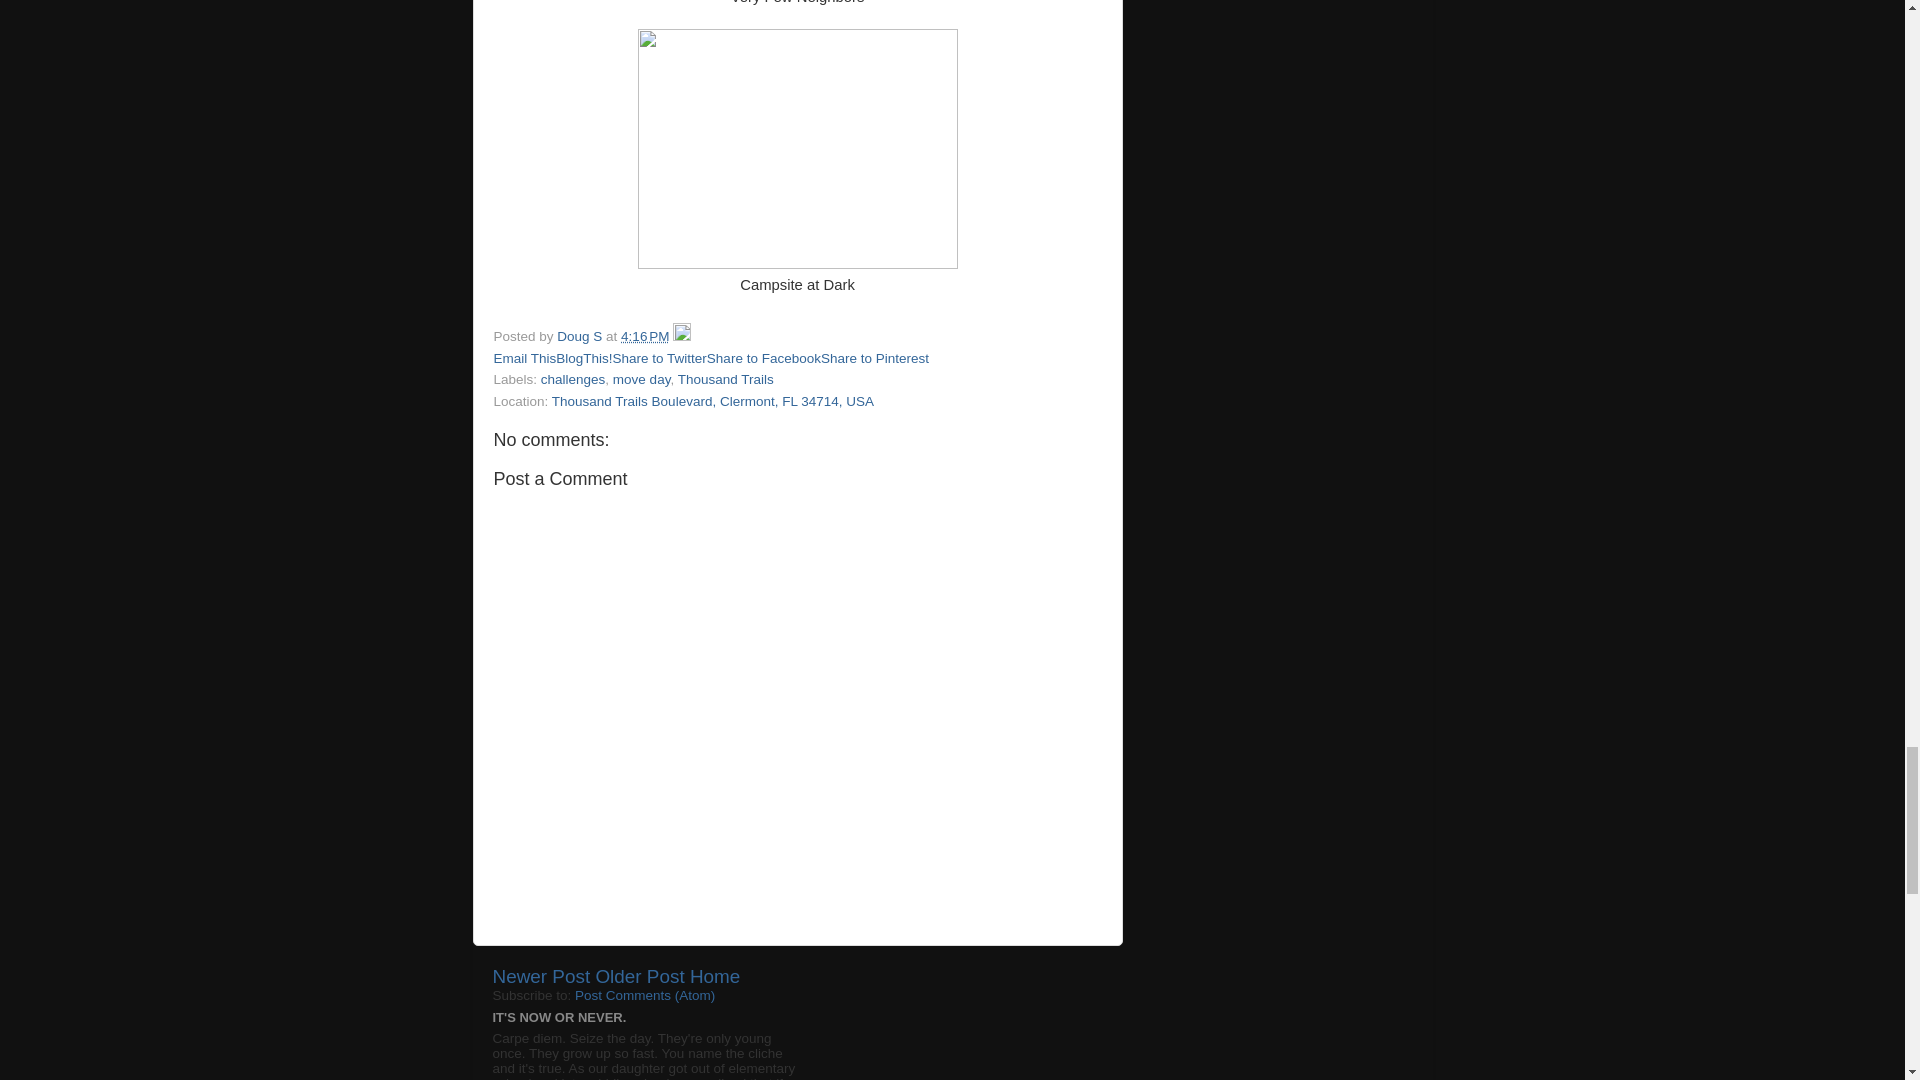  What do you see at coordinates (641, 378) in the screenshot?
I see `move day` at bounding box center [641, 378].